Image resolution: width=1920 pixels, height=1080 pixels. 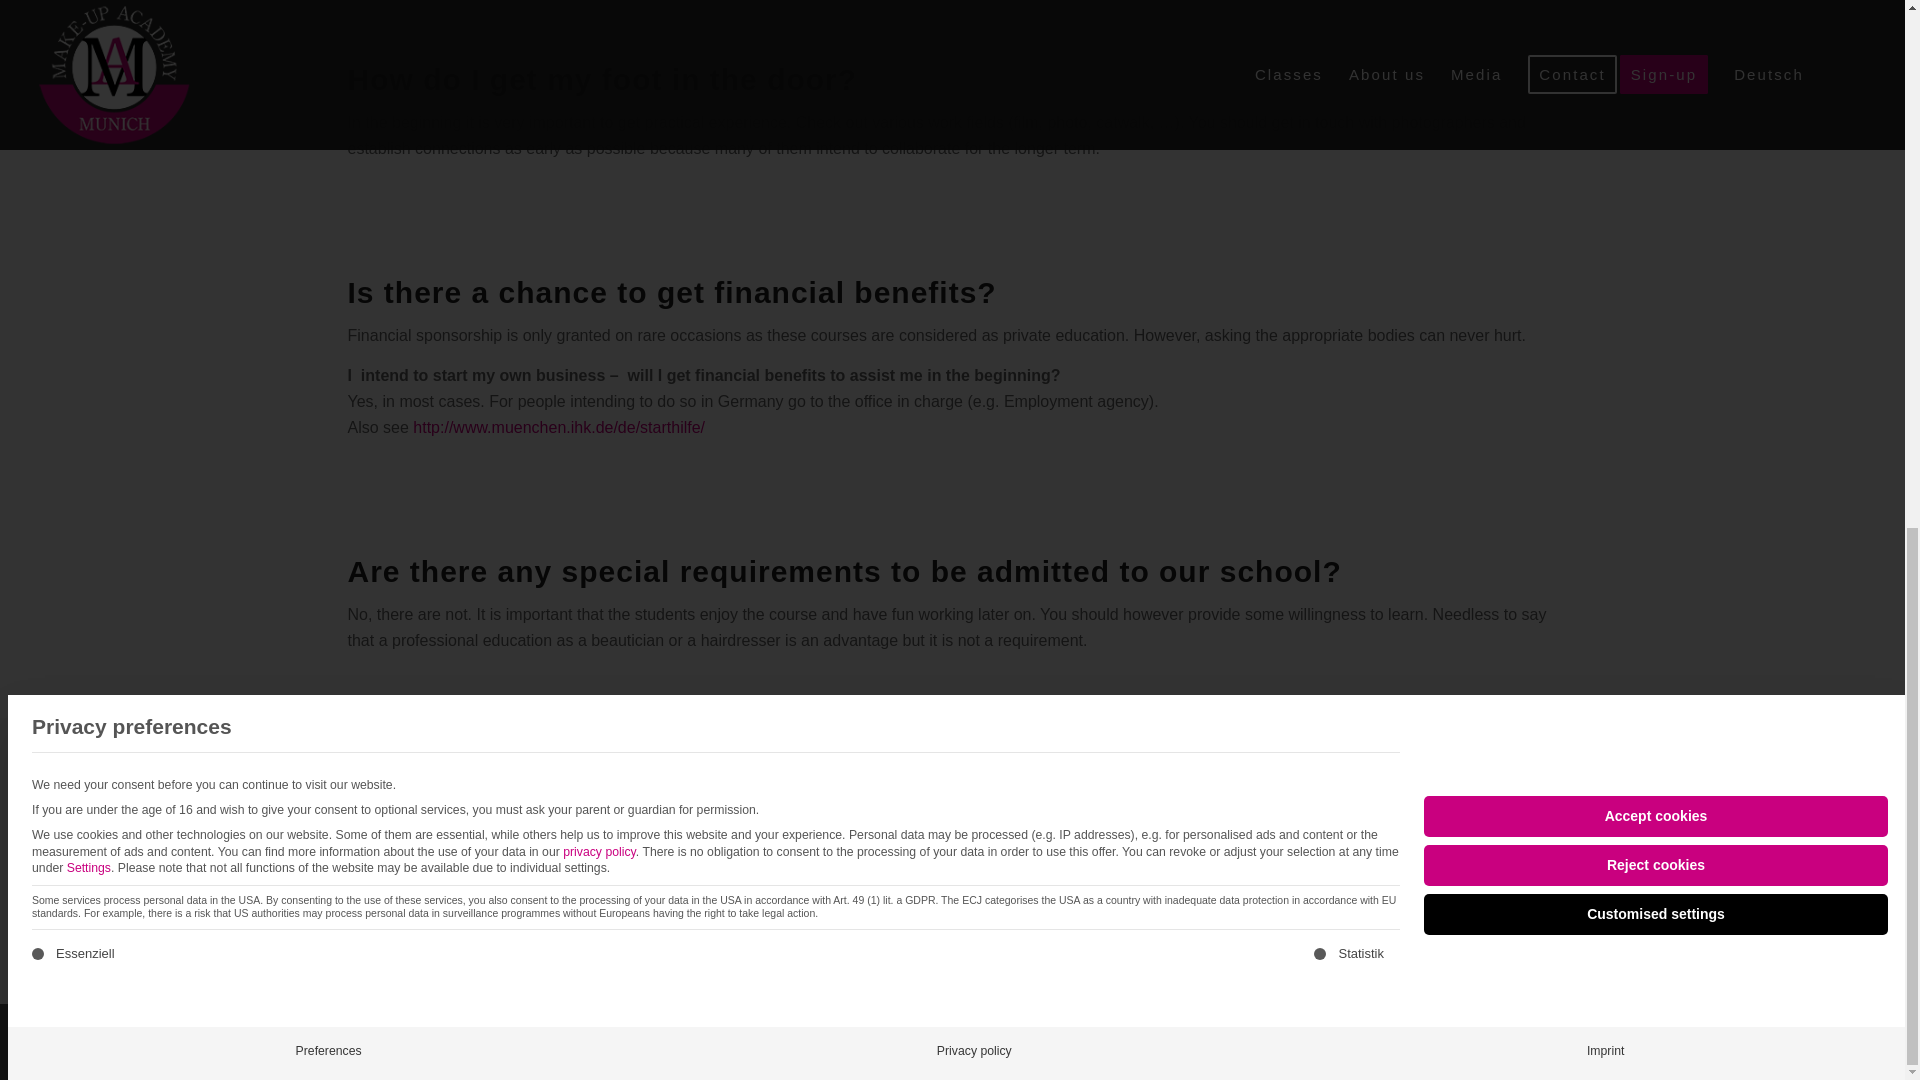 I want to click on FAQ, so click(x=518, y=1056).